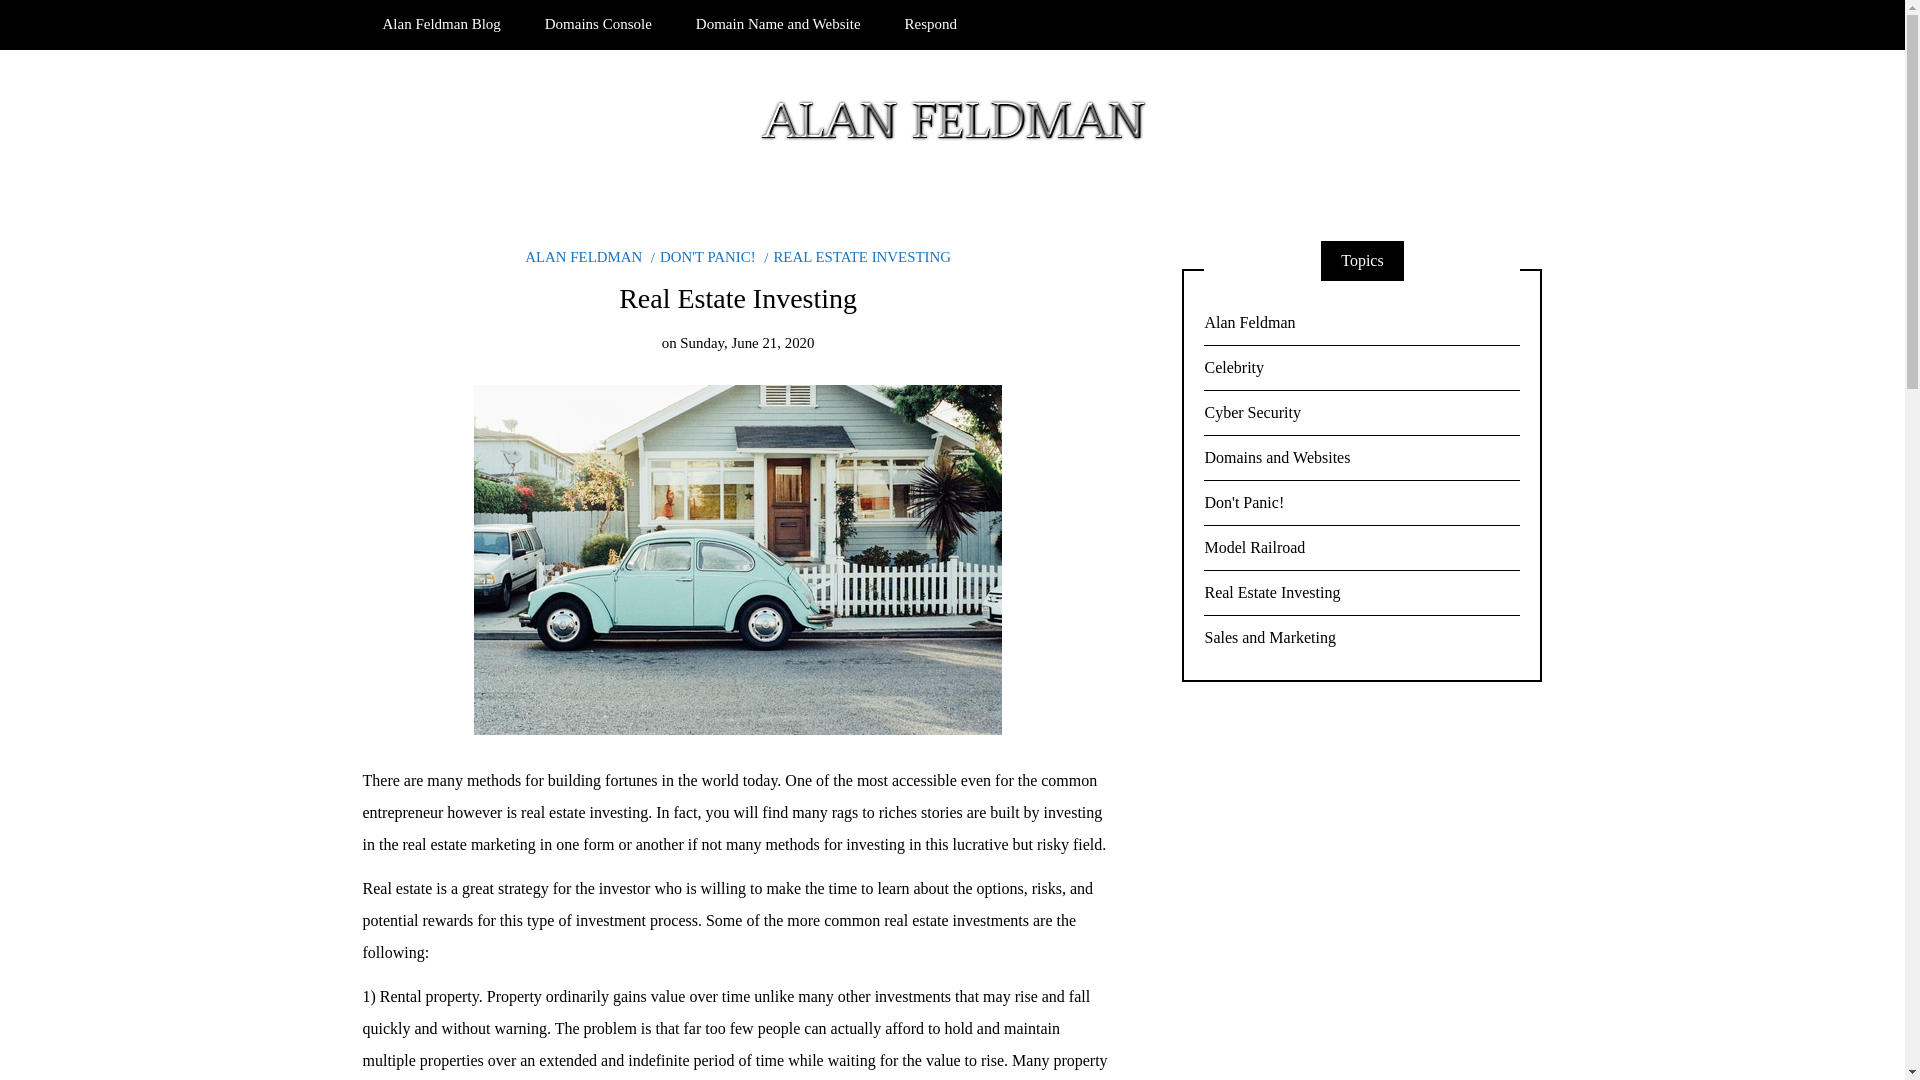  Describe the element at coordinates (857, 256) in the screenshot. I see `REAL ESTATE INVESTING` at that location.